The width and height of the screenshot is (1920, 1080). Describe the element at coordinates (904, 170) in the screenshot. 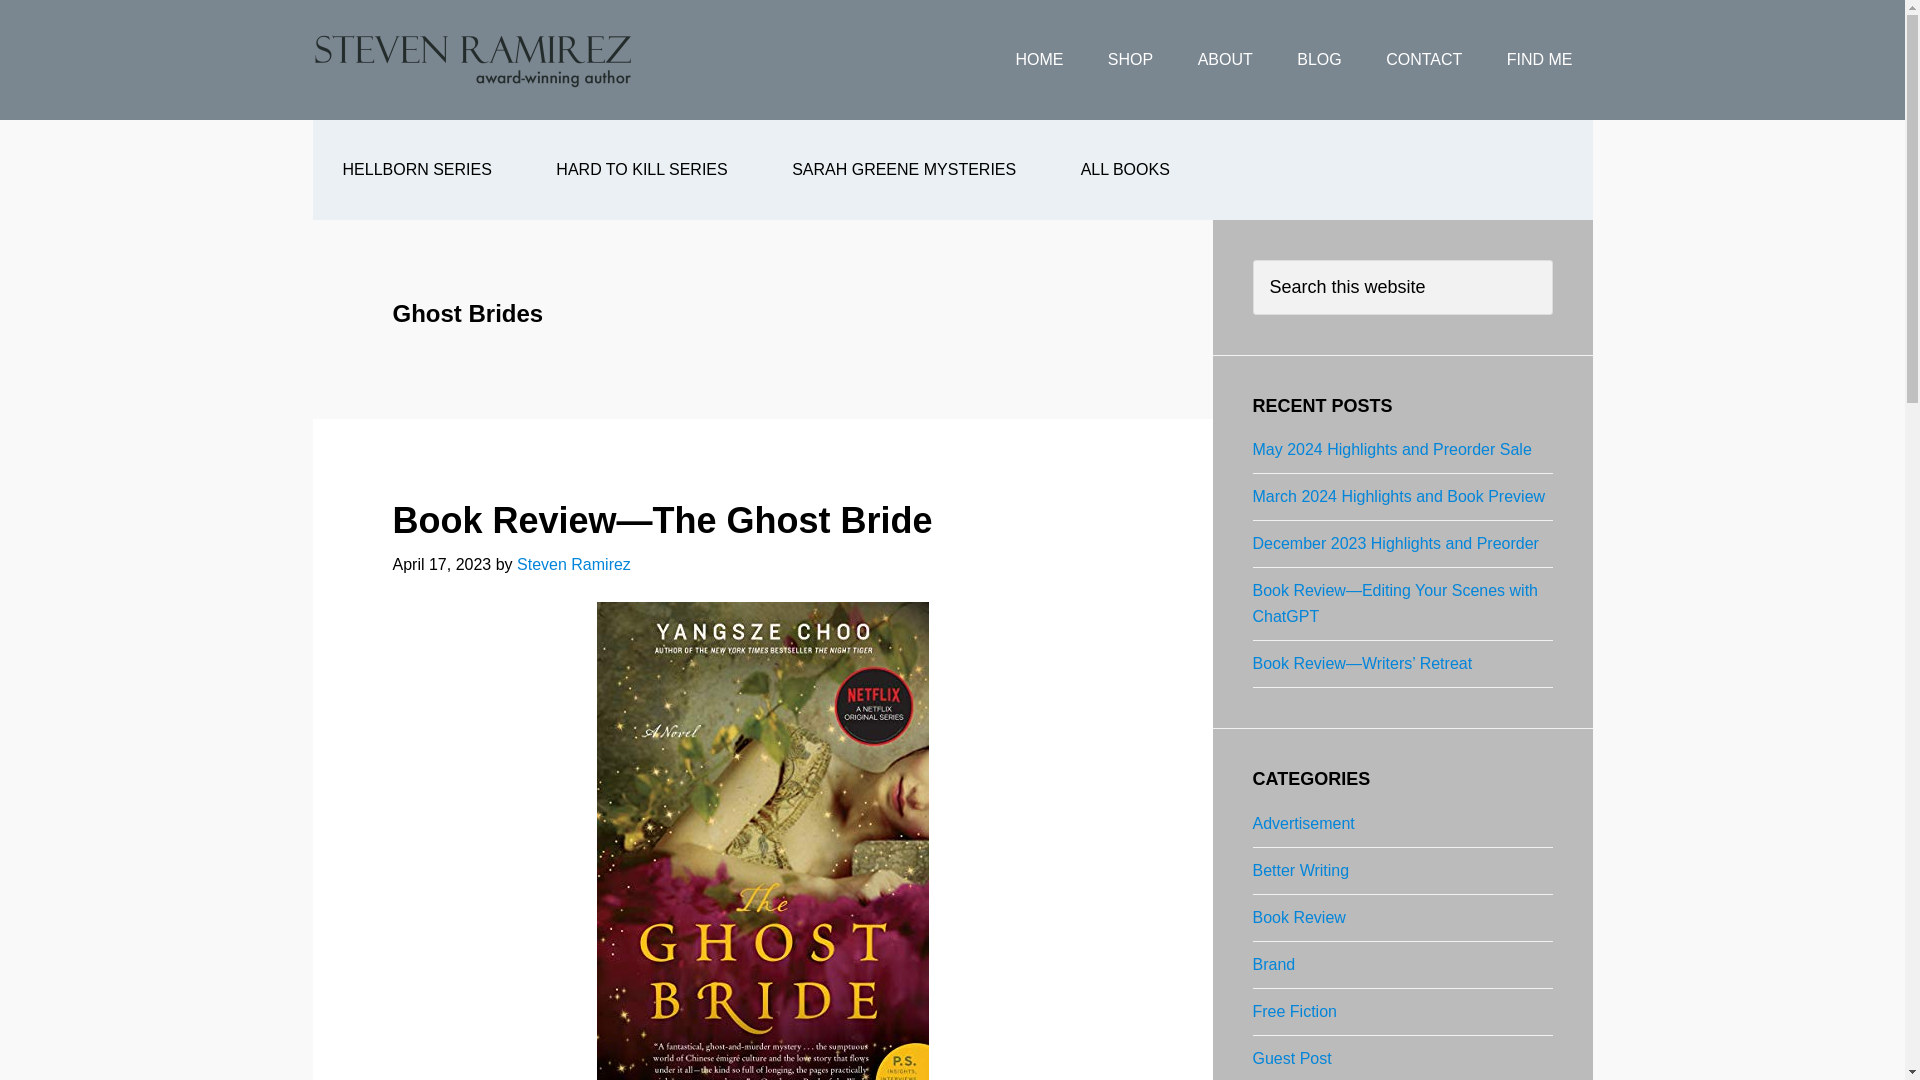

I see `SARAH GREENE MYSTERIES` at that location.